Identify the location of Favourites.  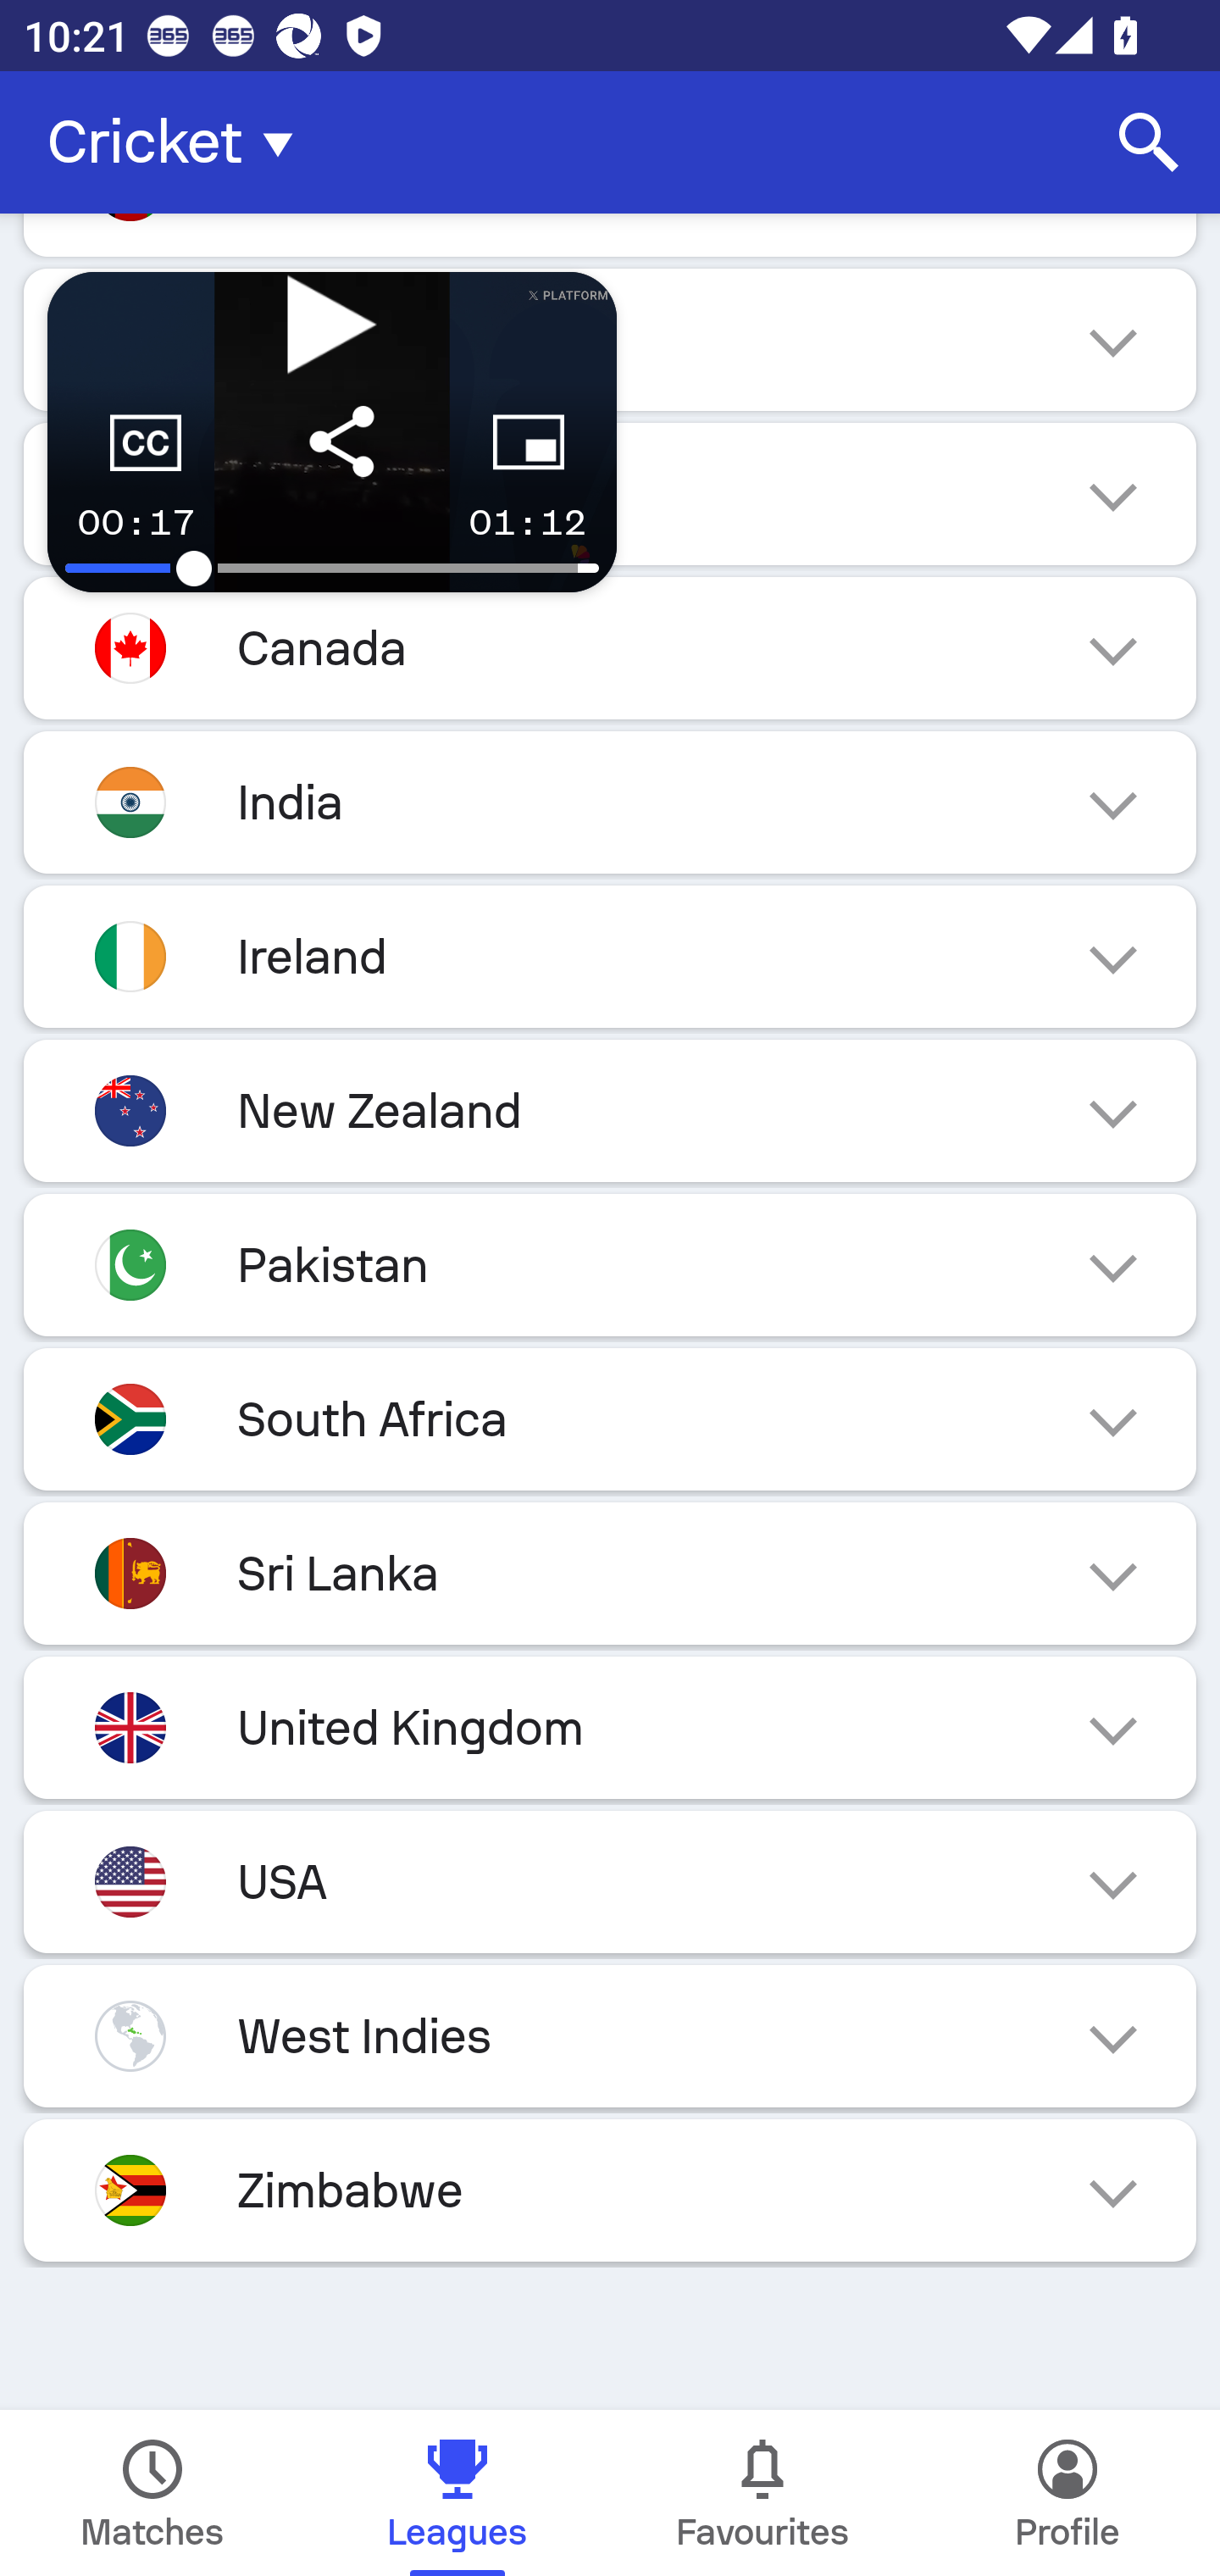
(762, 2493).